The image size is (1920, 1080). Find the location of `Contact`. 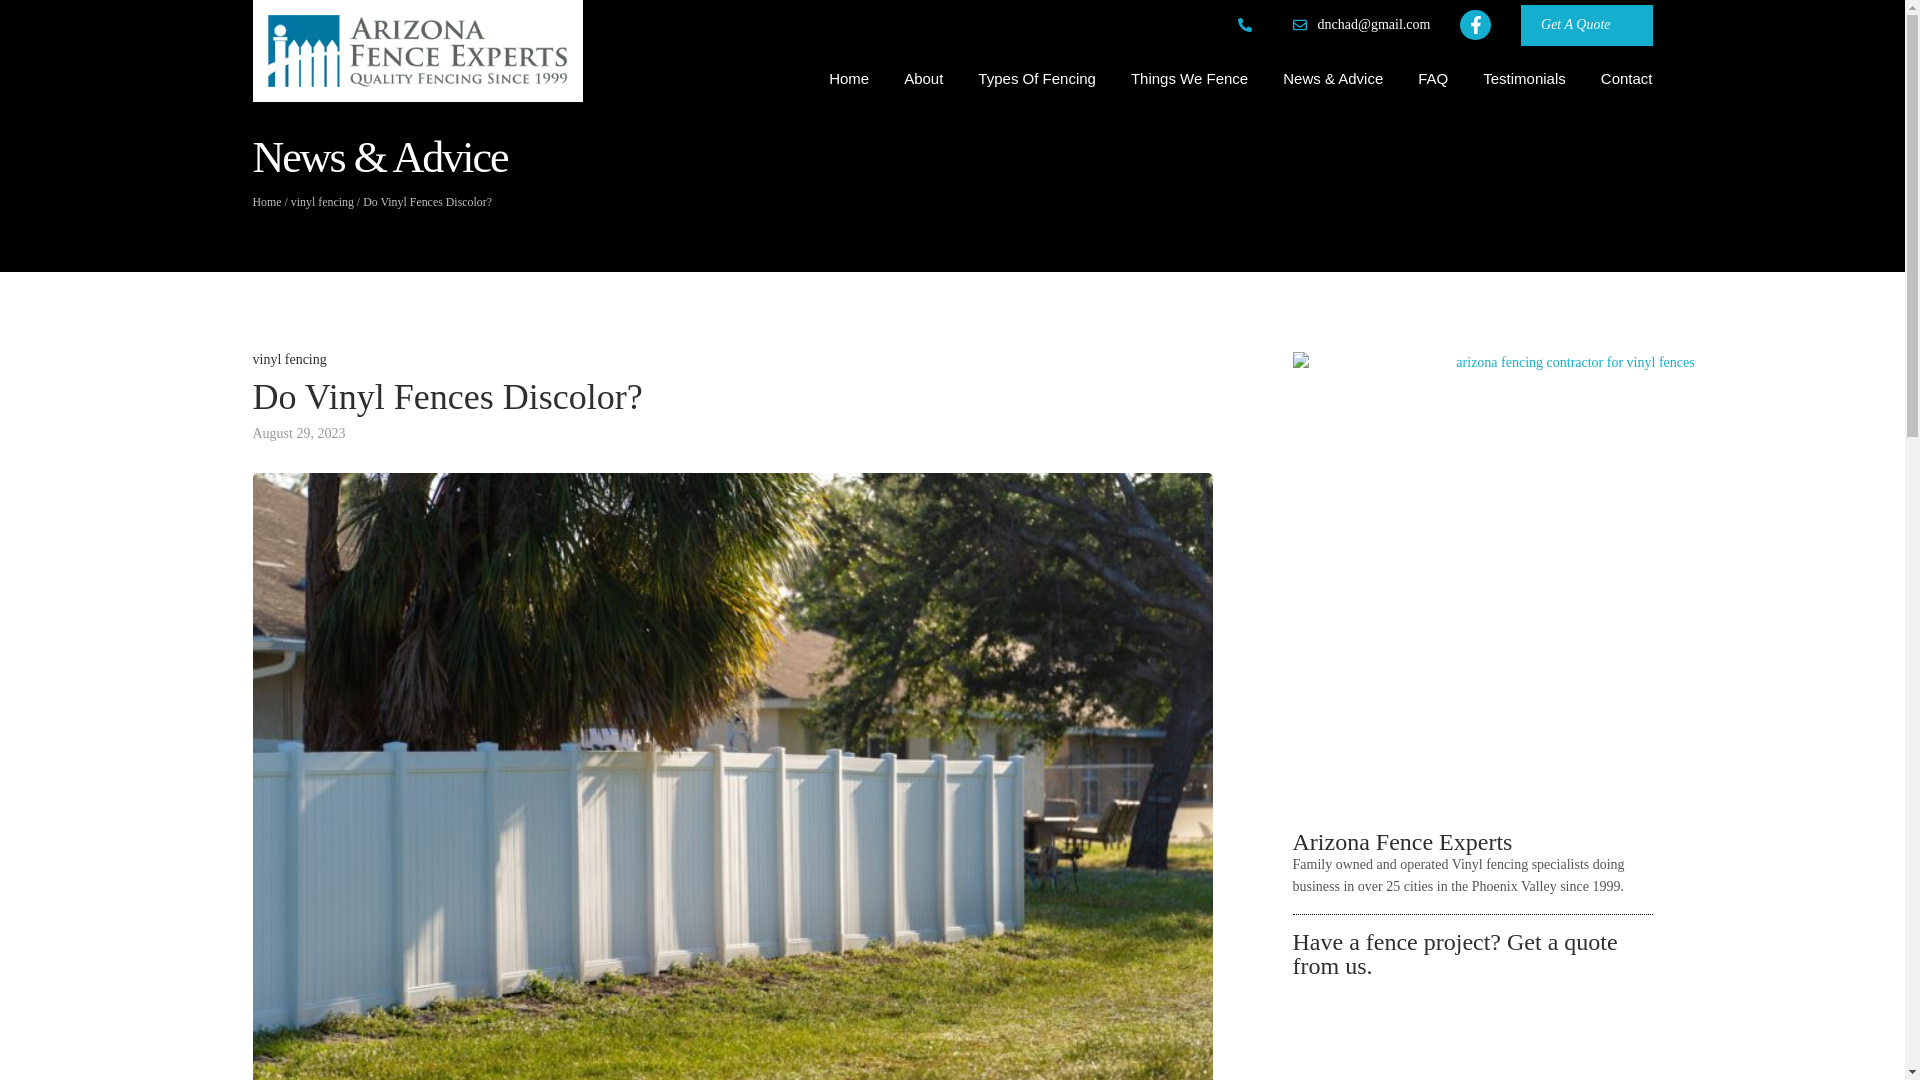

Contact is located at coordinates (1627, 79).